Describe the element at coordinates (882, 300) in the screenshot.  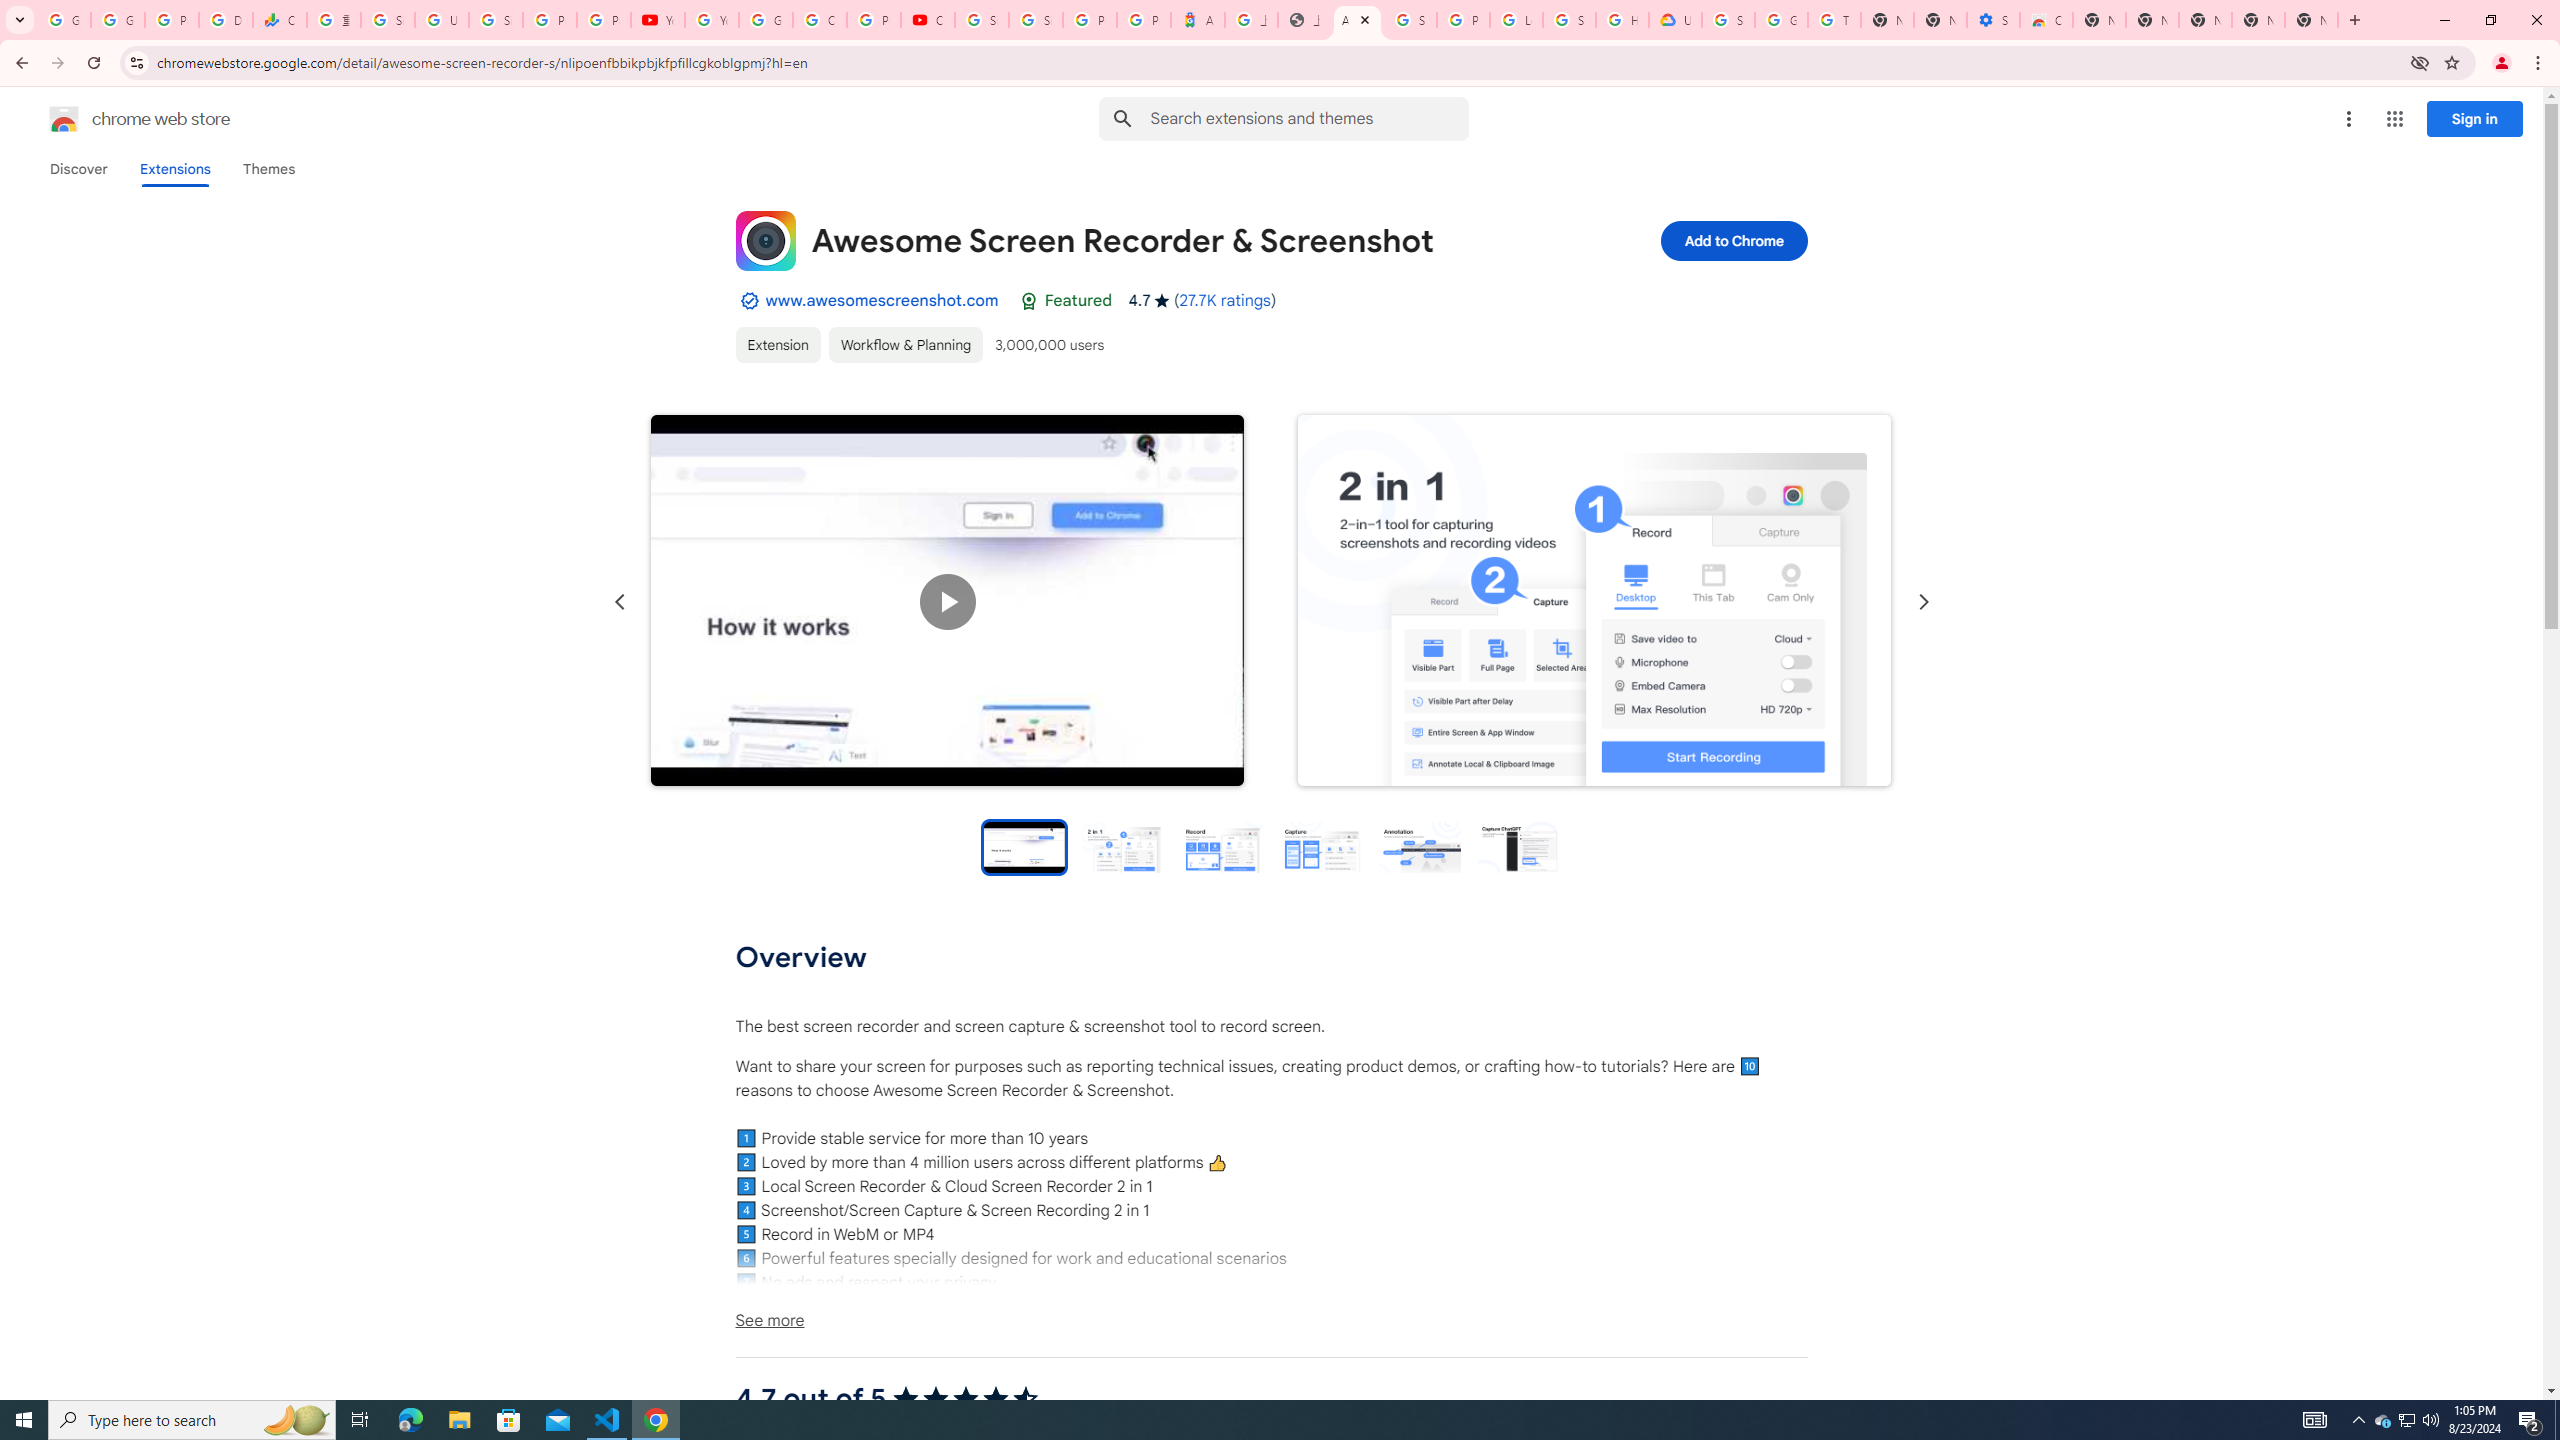
I see `www.awesomescreenshot.com` at that location.